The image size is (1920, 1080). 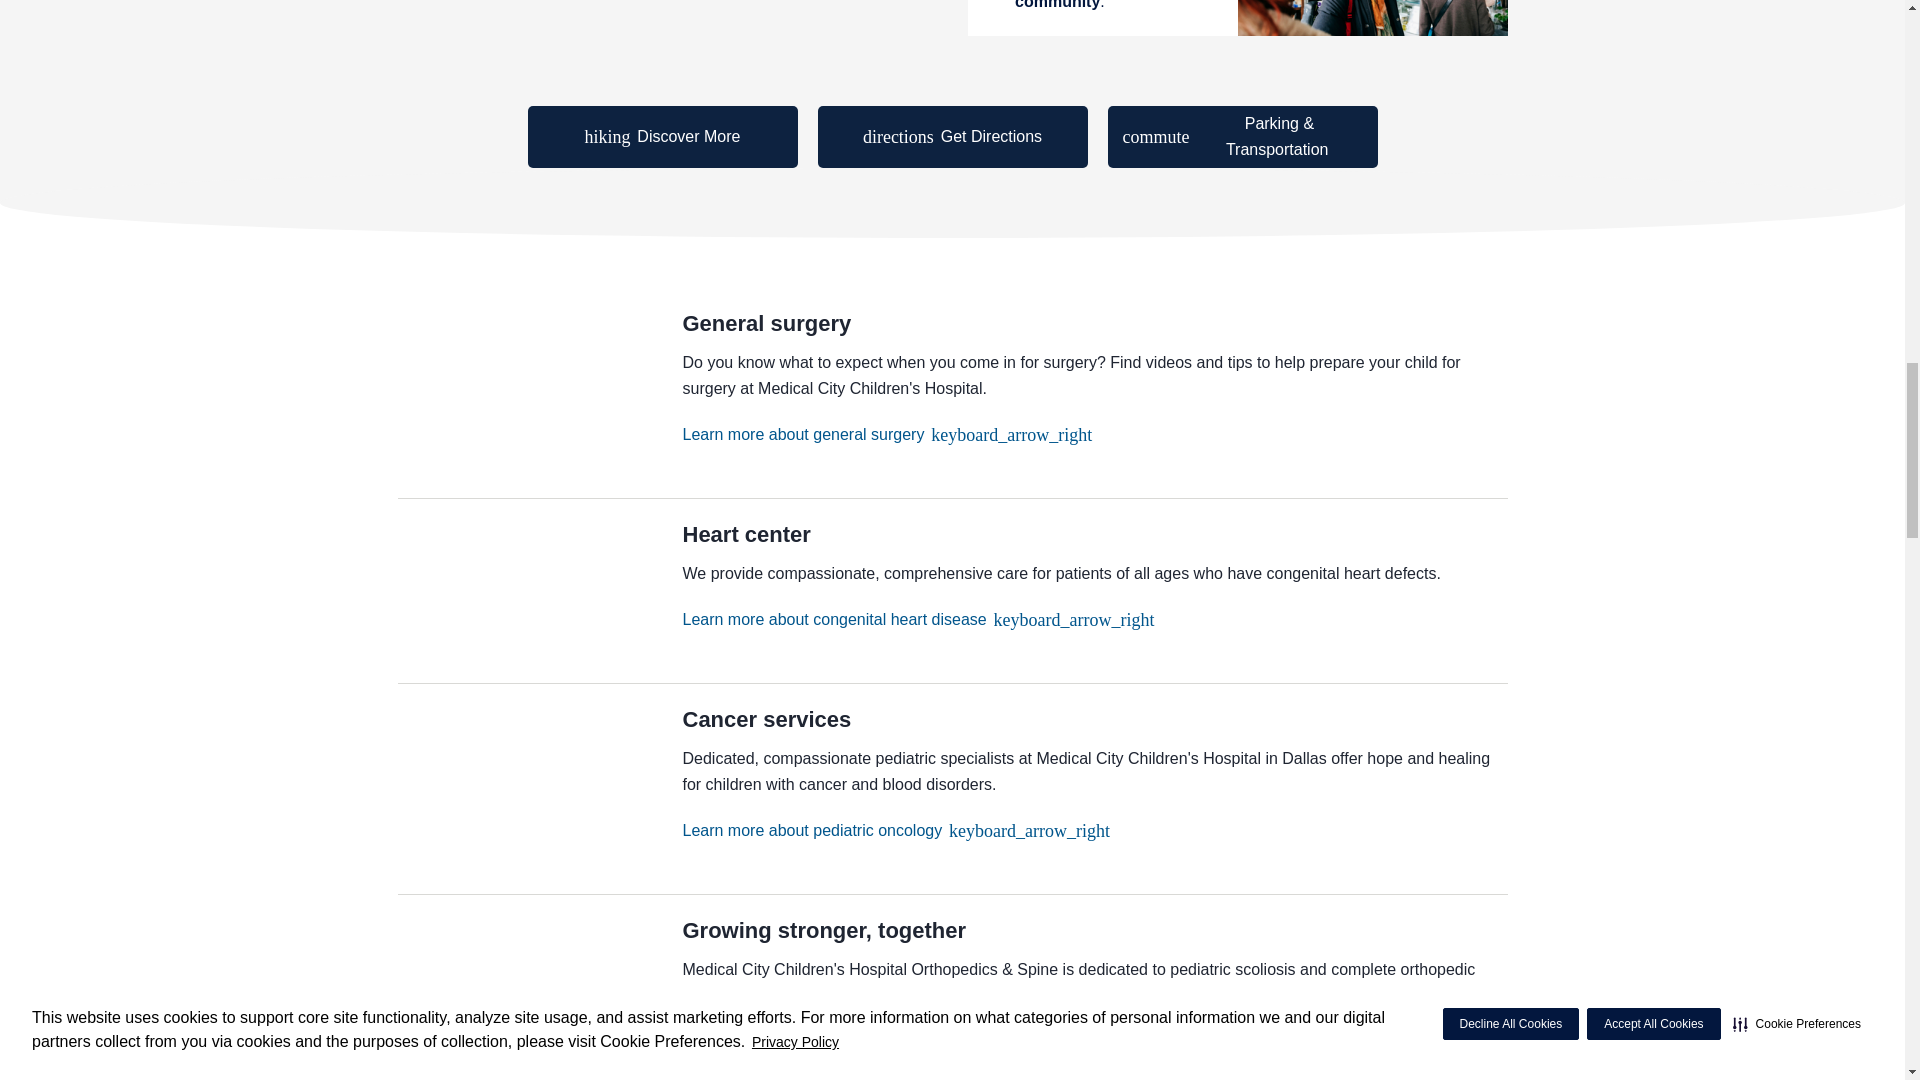 What do you see at coordinates (840, 1040) in the screenshot?
I see `Our scoliosis services` at bounding box center [840, 1040].